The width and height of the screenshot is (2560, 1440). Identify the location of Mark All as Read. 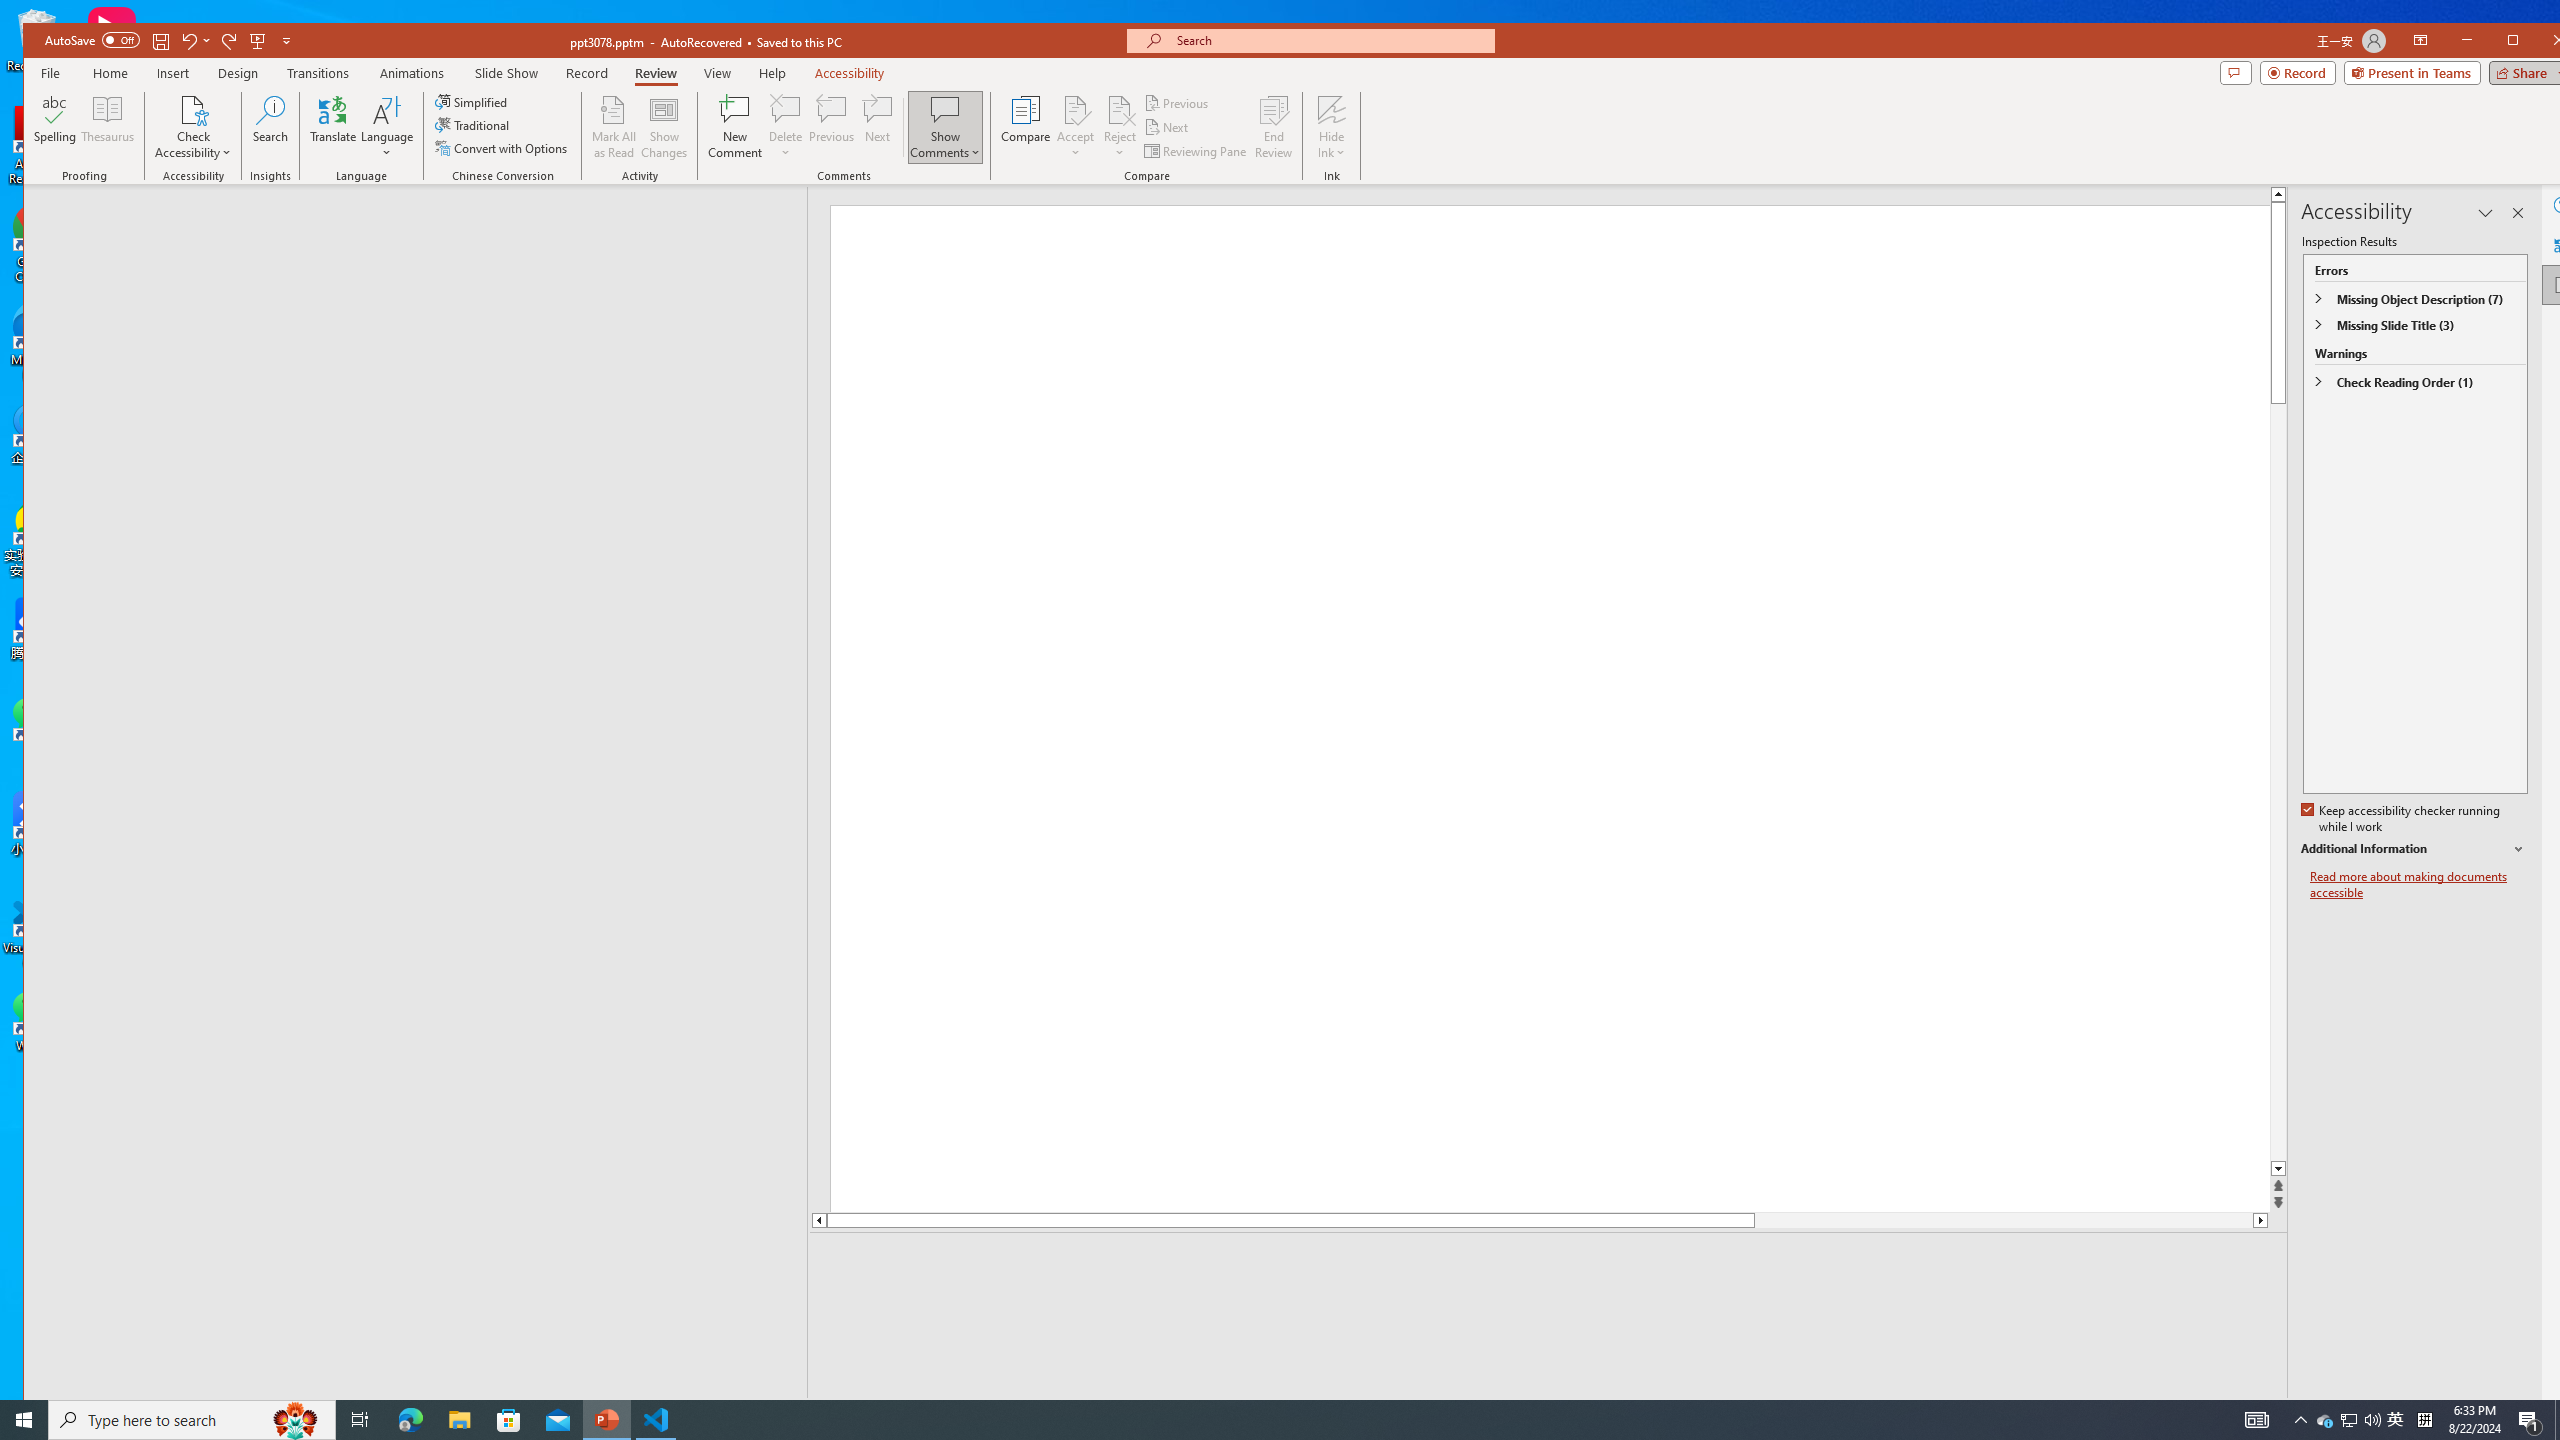
(614, 127).